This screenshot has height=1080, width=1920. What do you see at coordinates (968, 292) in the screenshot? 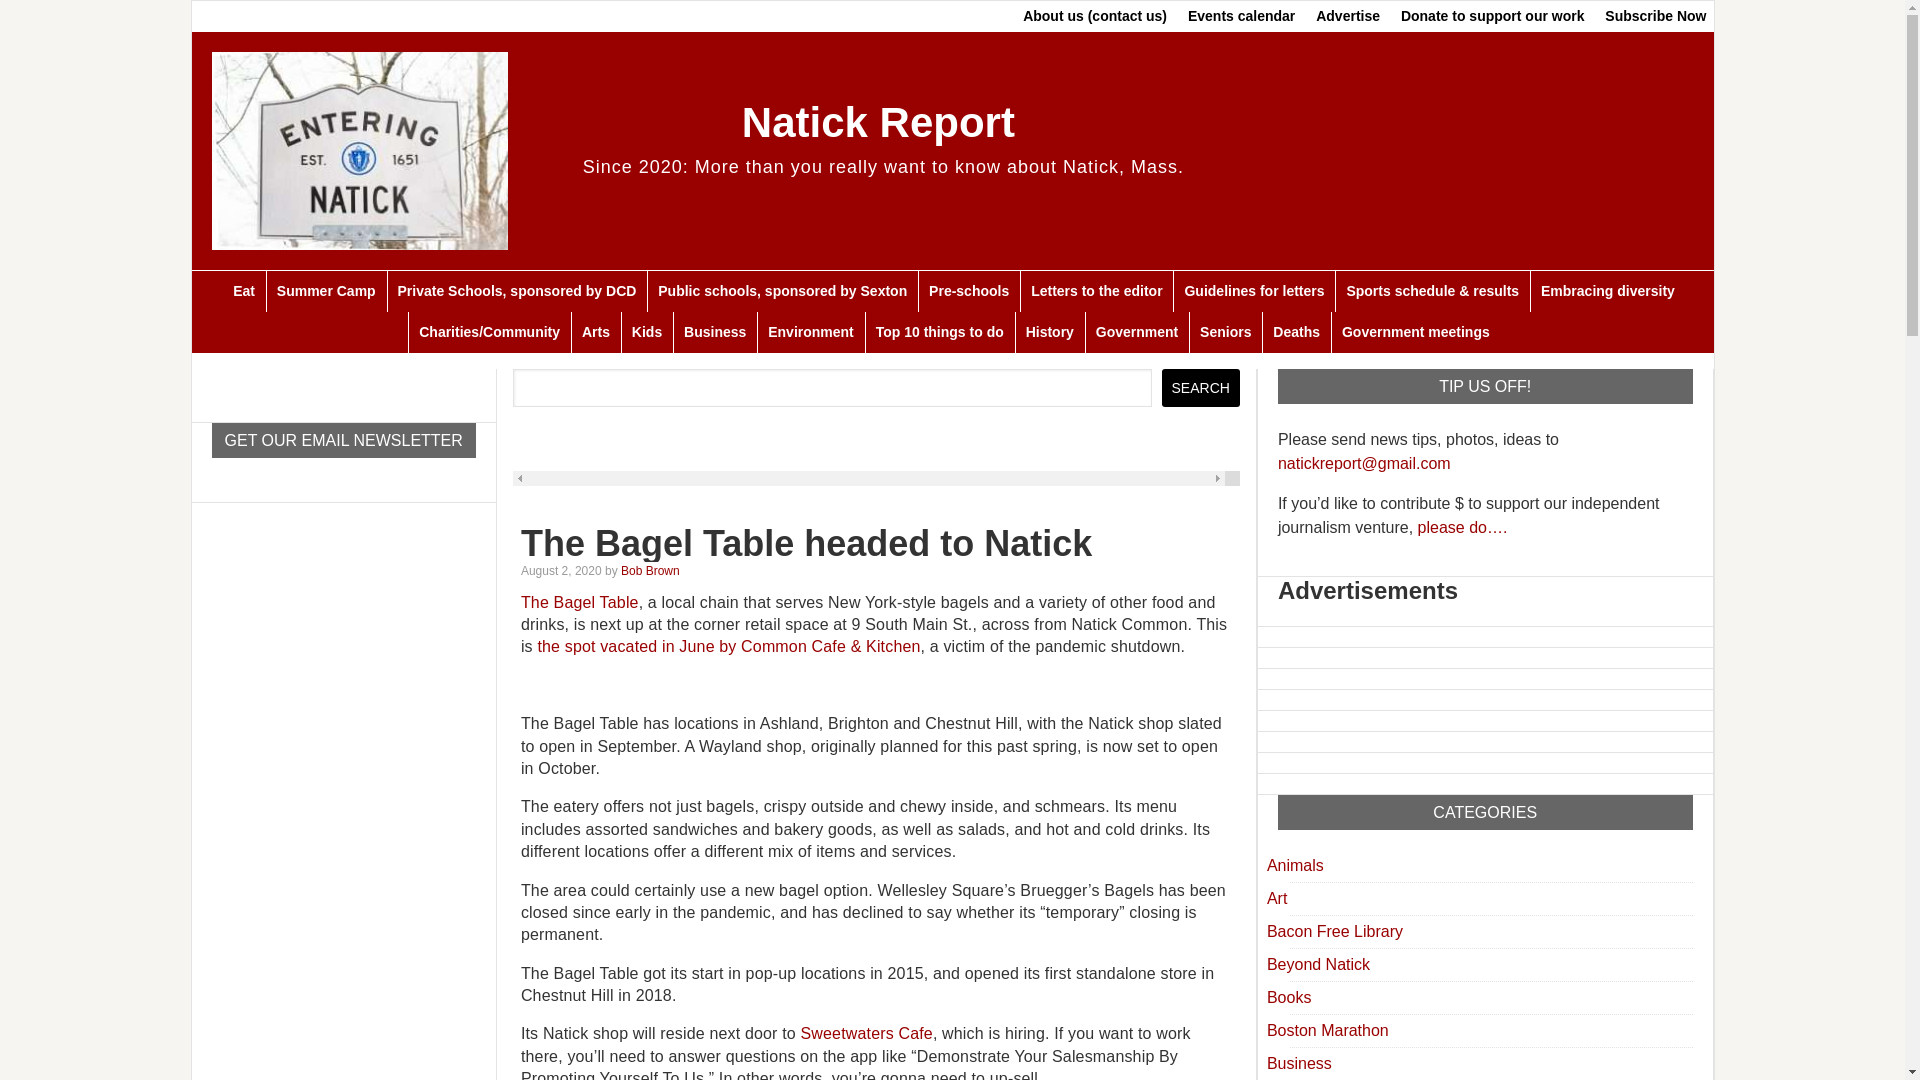
I see `Pre-schools` at bounding box center [968, 292].